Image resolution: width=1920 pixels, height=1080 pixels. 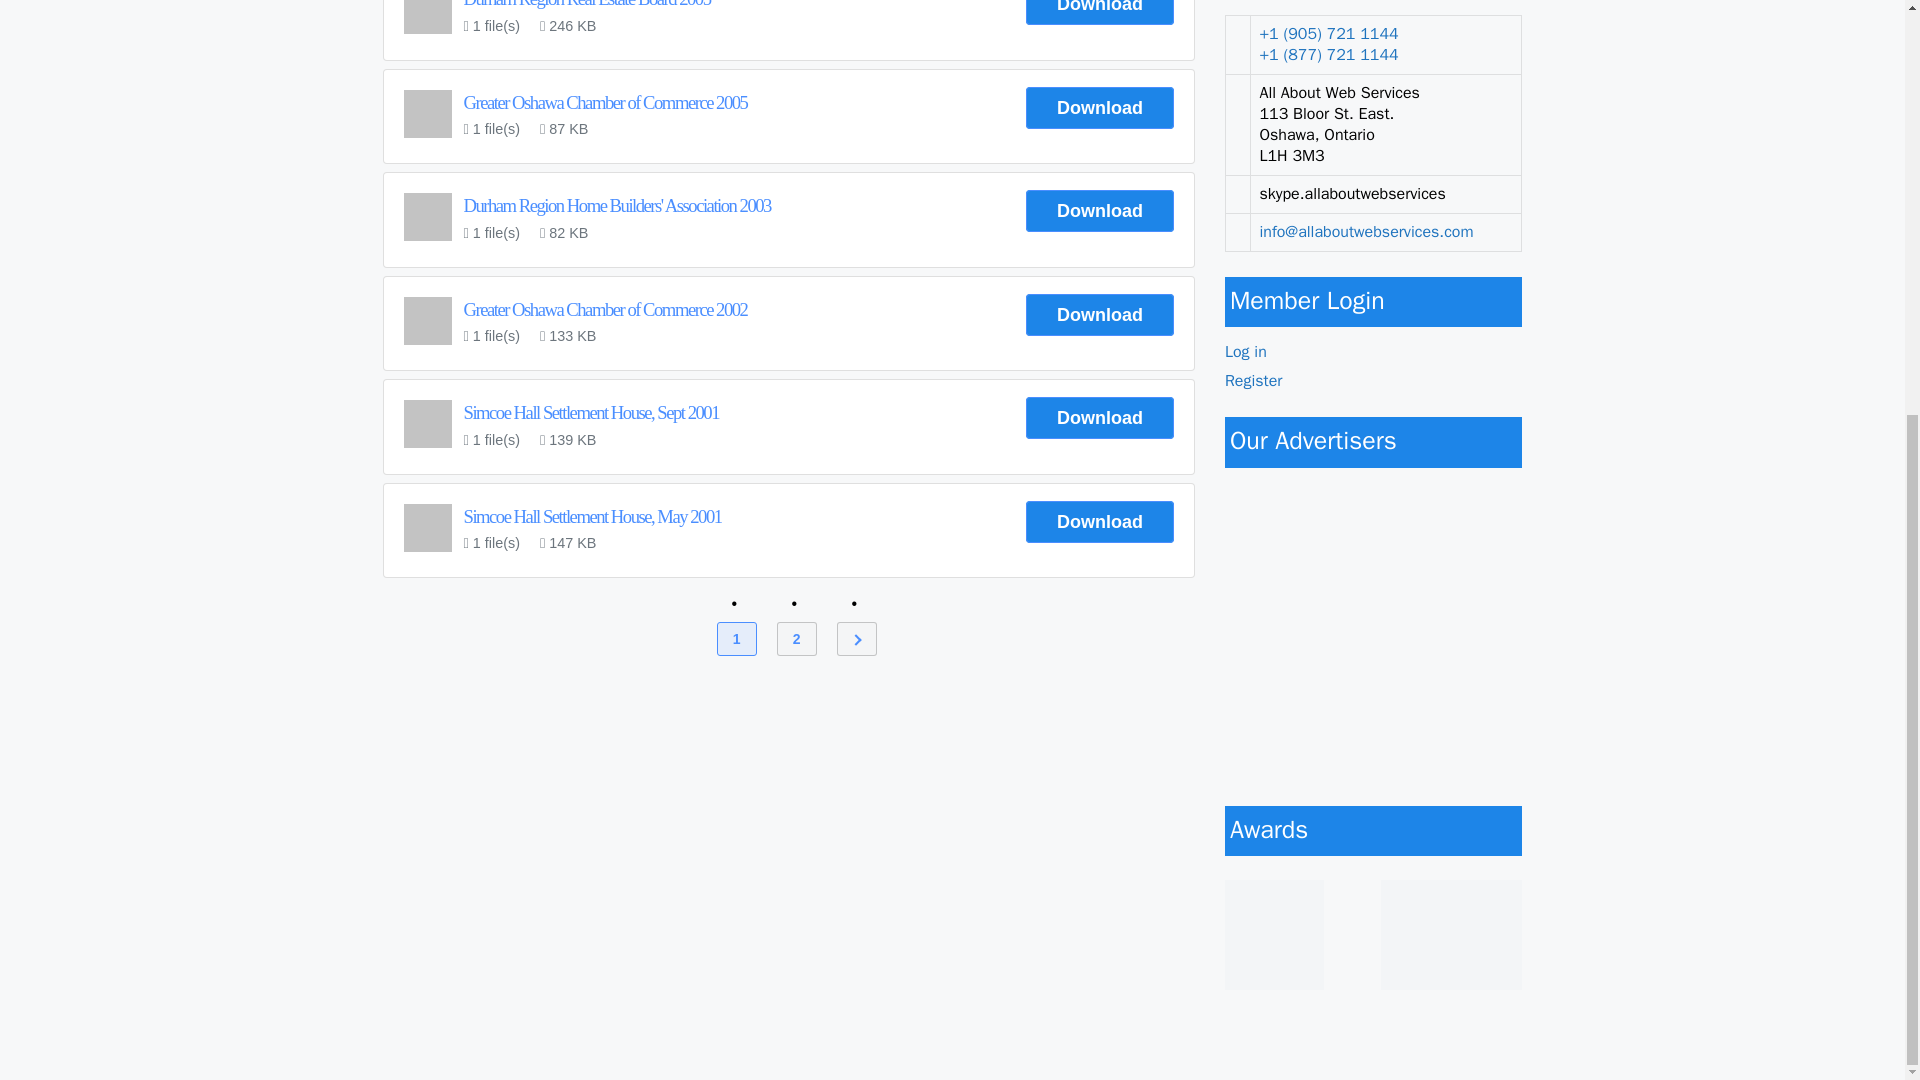 What do you see at coordinates (587, 4) in the screenshot?
I see `Durham Region Real Estate Board 2005` at bounding box center [587, 4].